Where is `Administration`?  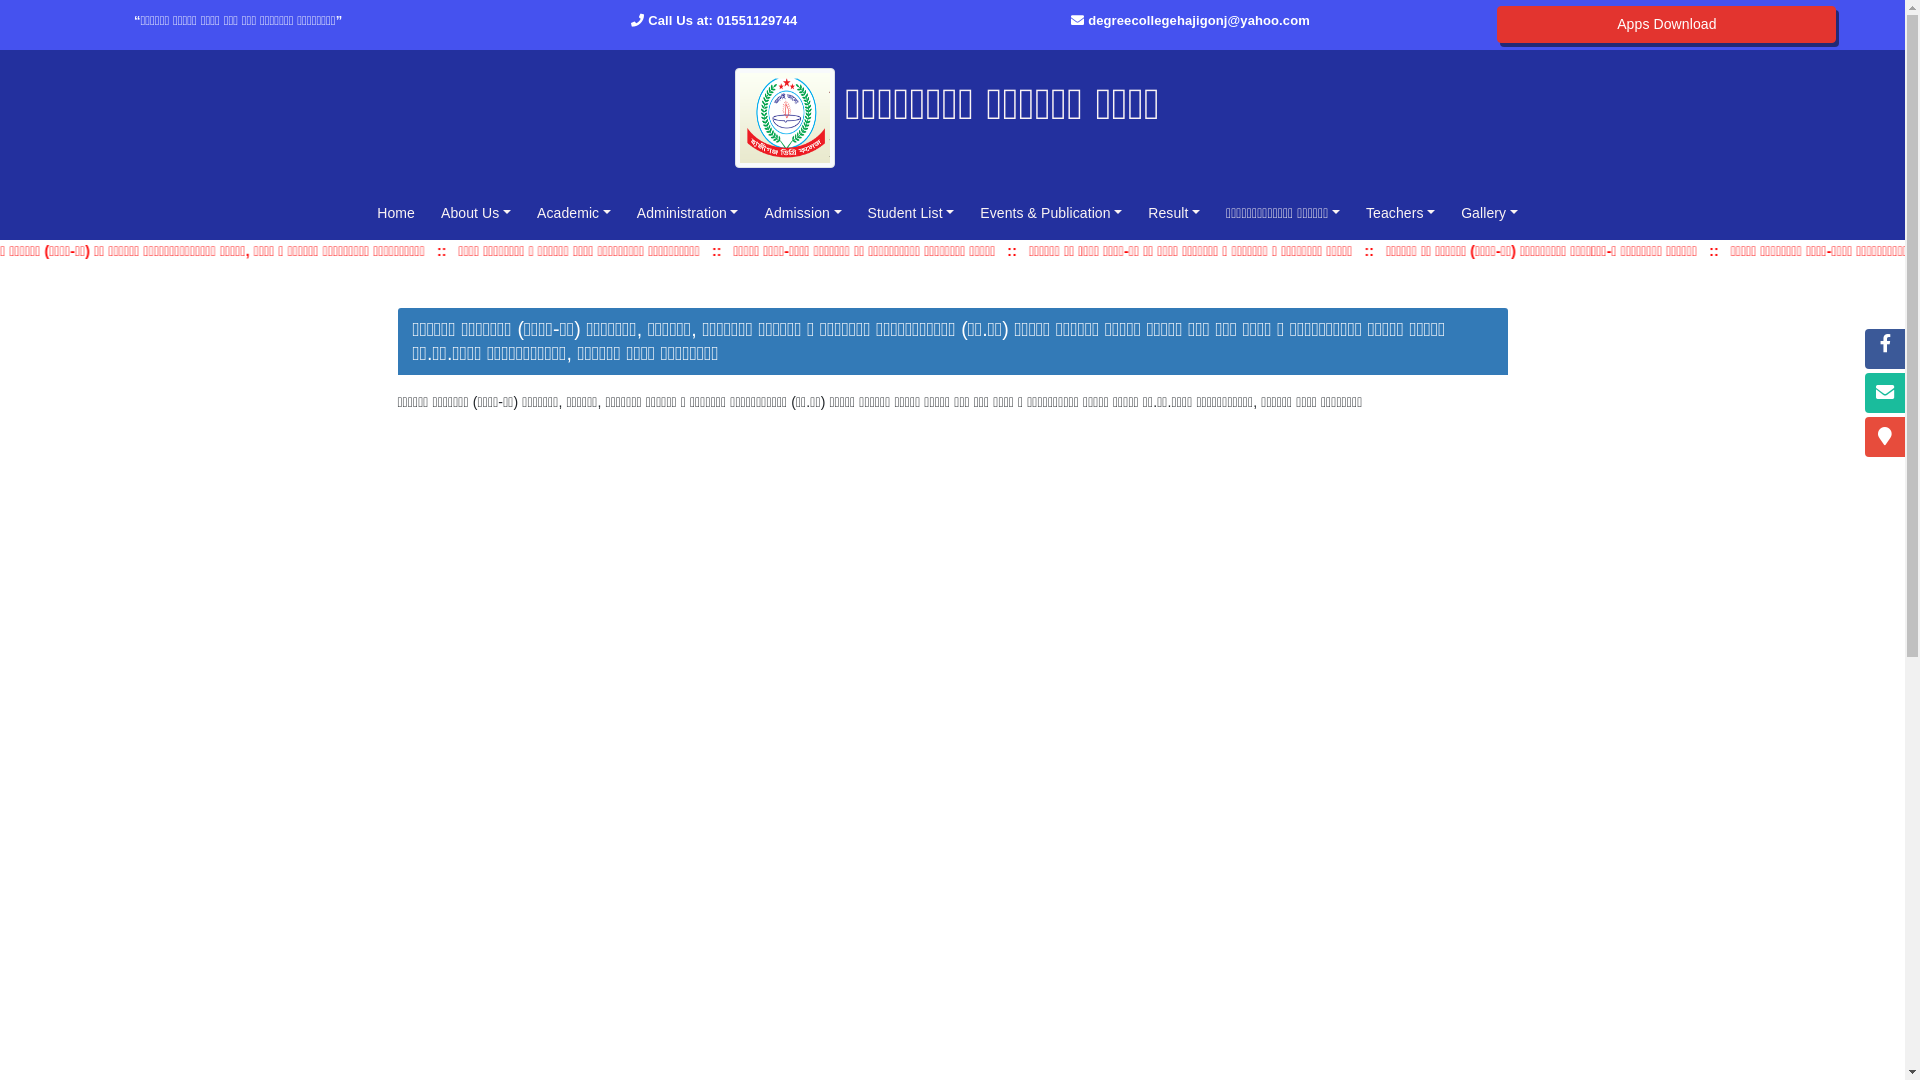
Administration is located at coordinates (688, 213).